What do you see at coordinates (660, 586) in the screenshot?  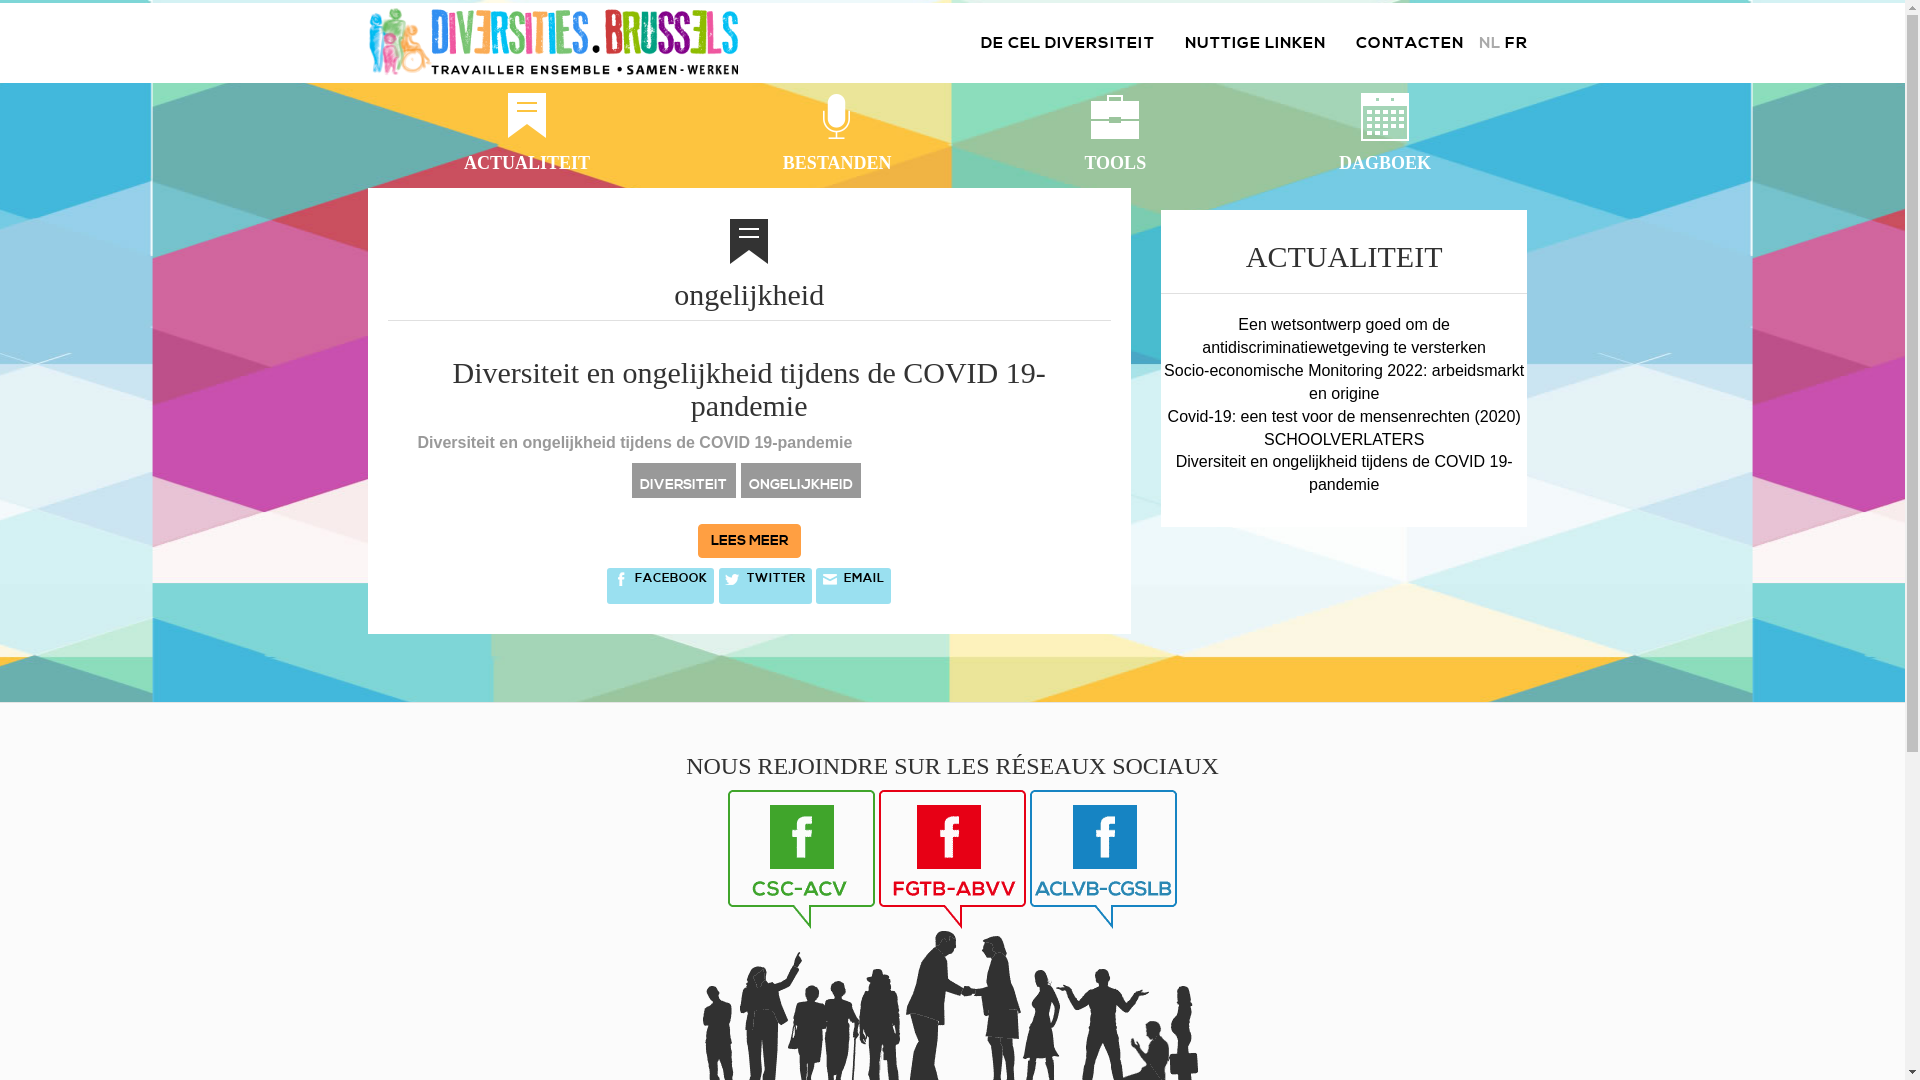 I see `  FACEBOOK` at bounding box center [660, 586].